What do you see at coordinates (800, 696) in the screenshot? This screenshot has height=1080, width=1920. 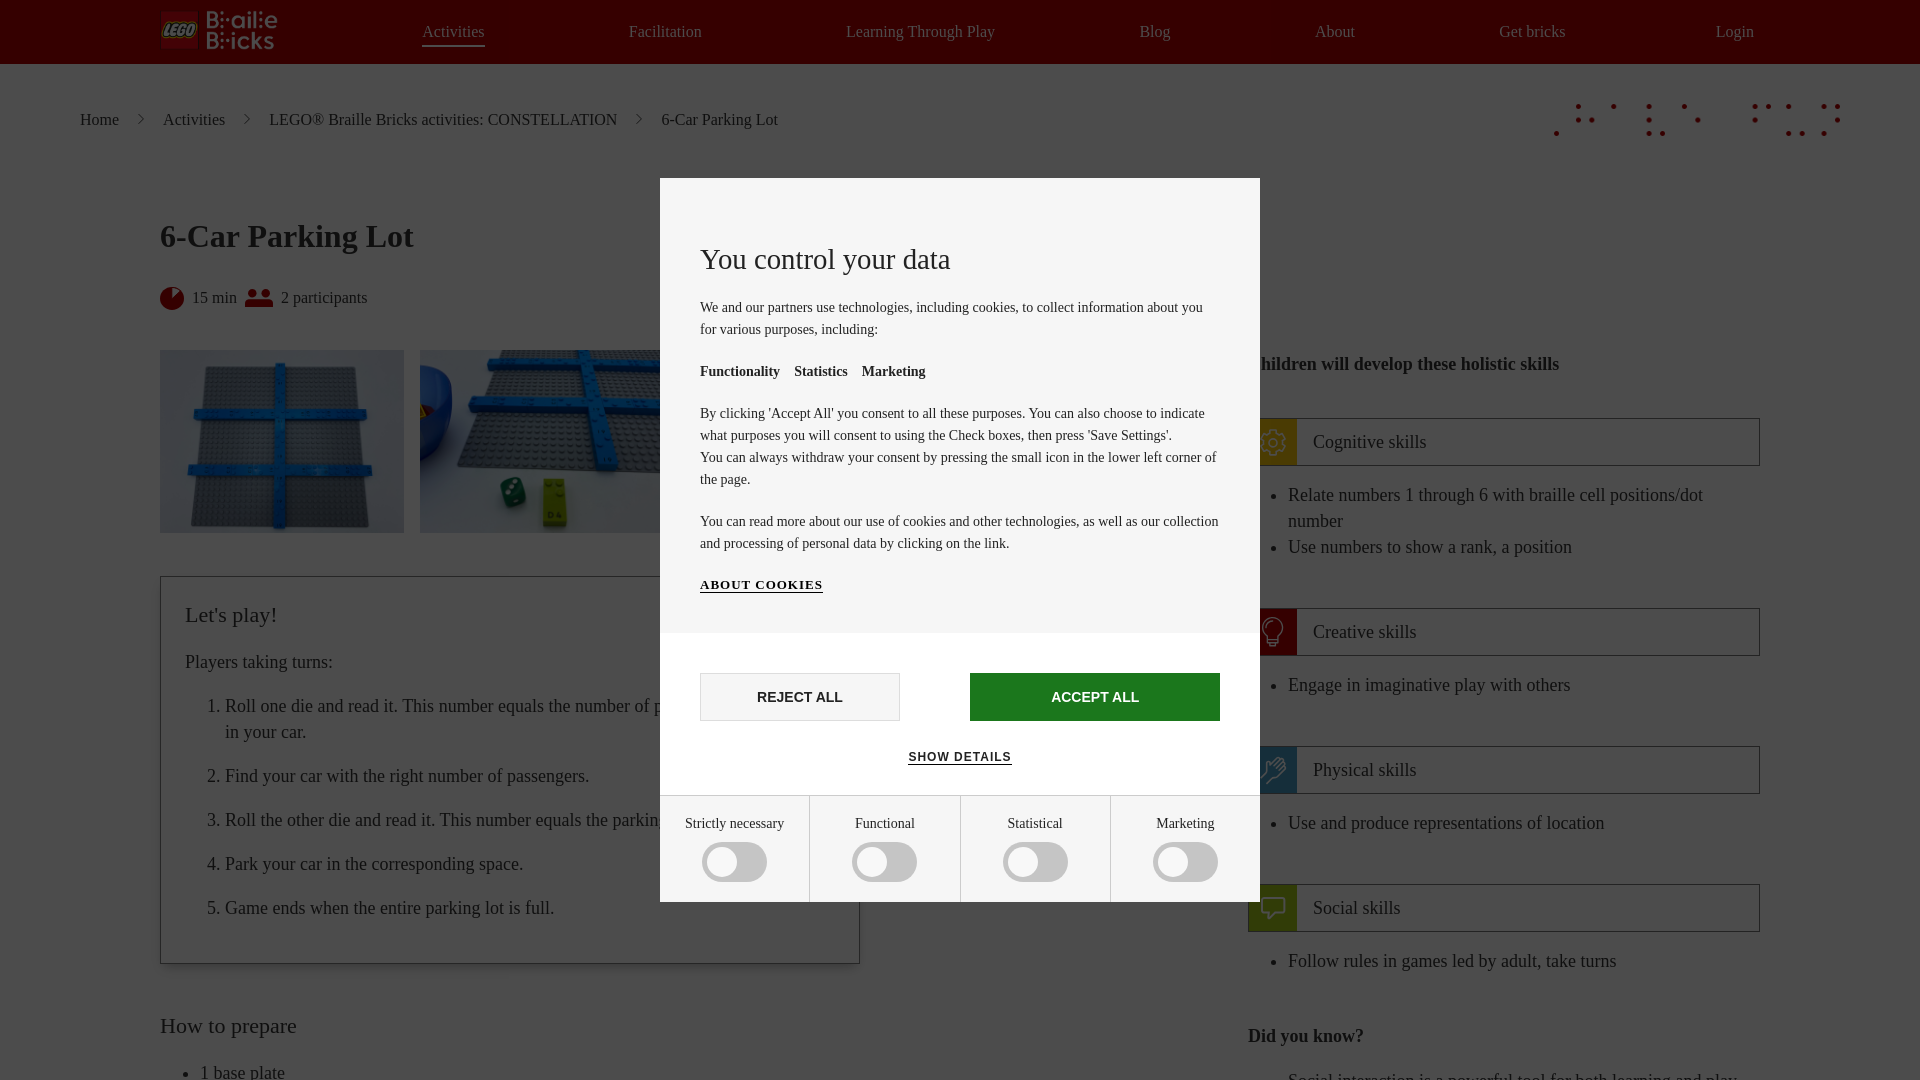 I see `REJECT ALL` at bounding box center [800, 696].